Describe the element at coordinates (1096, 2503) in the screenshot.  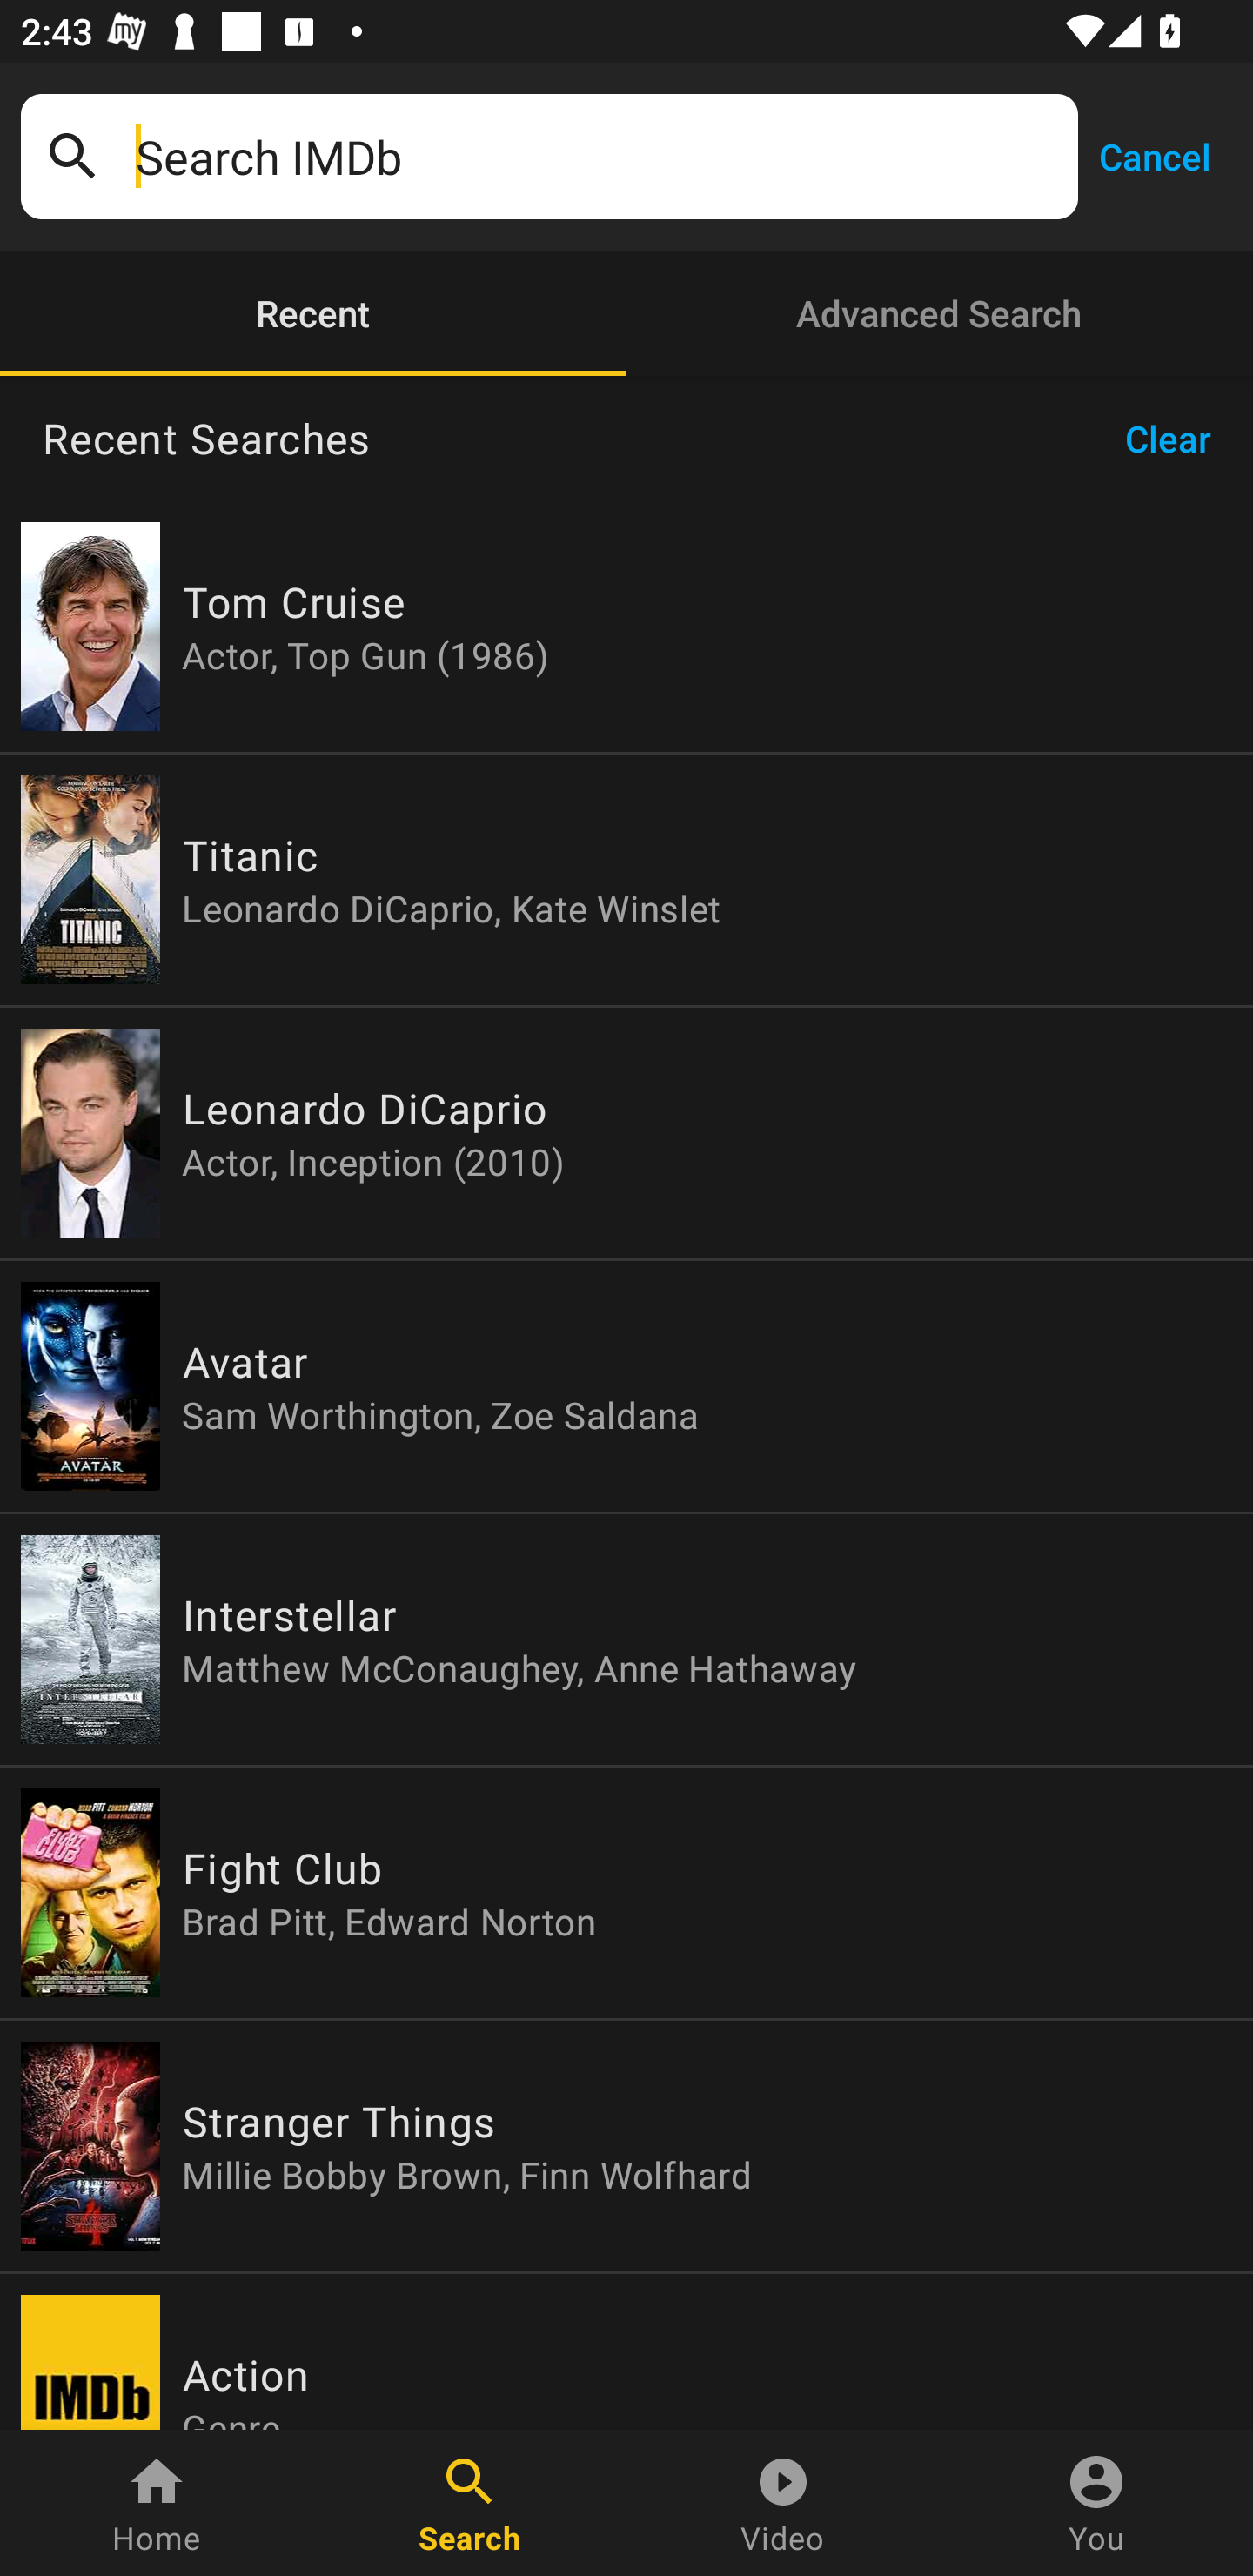
I see `You` at that location.